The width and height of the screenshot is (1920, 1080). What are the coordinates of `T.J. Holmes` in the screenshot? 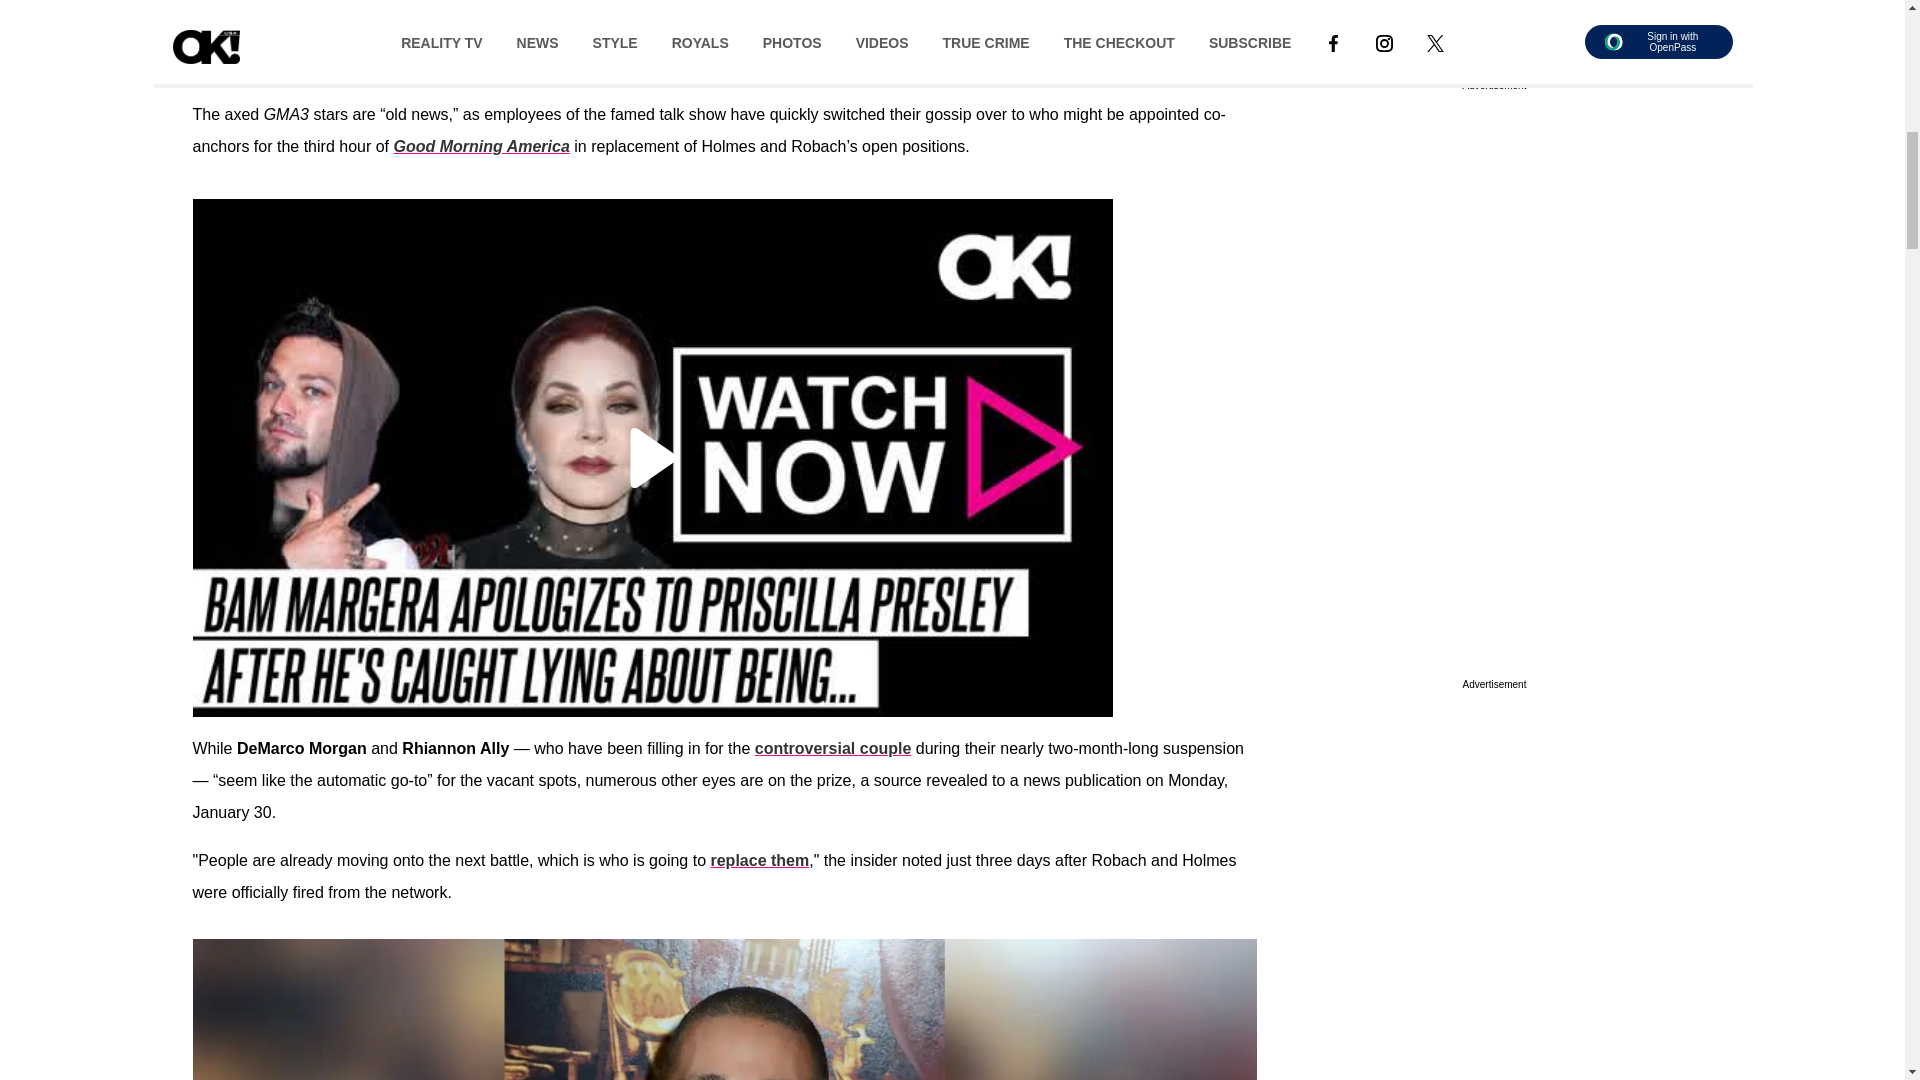 It's located at (804, 34).